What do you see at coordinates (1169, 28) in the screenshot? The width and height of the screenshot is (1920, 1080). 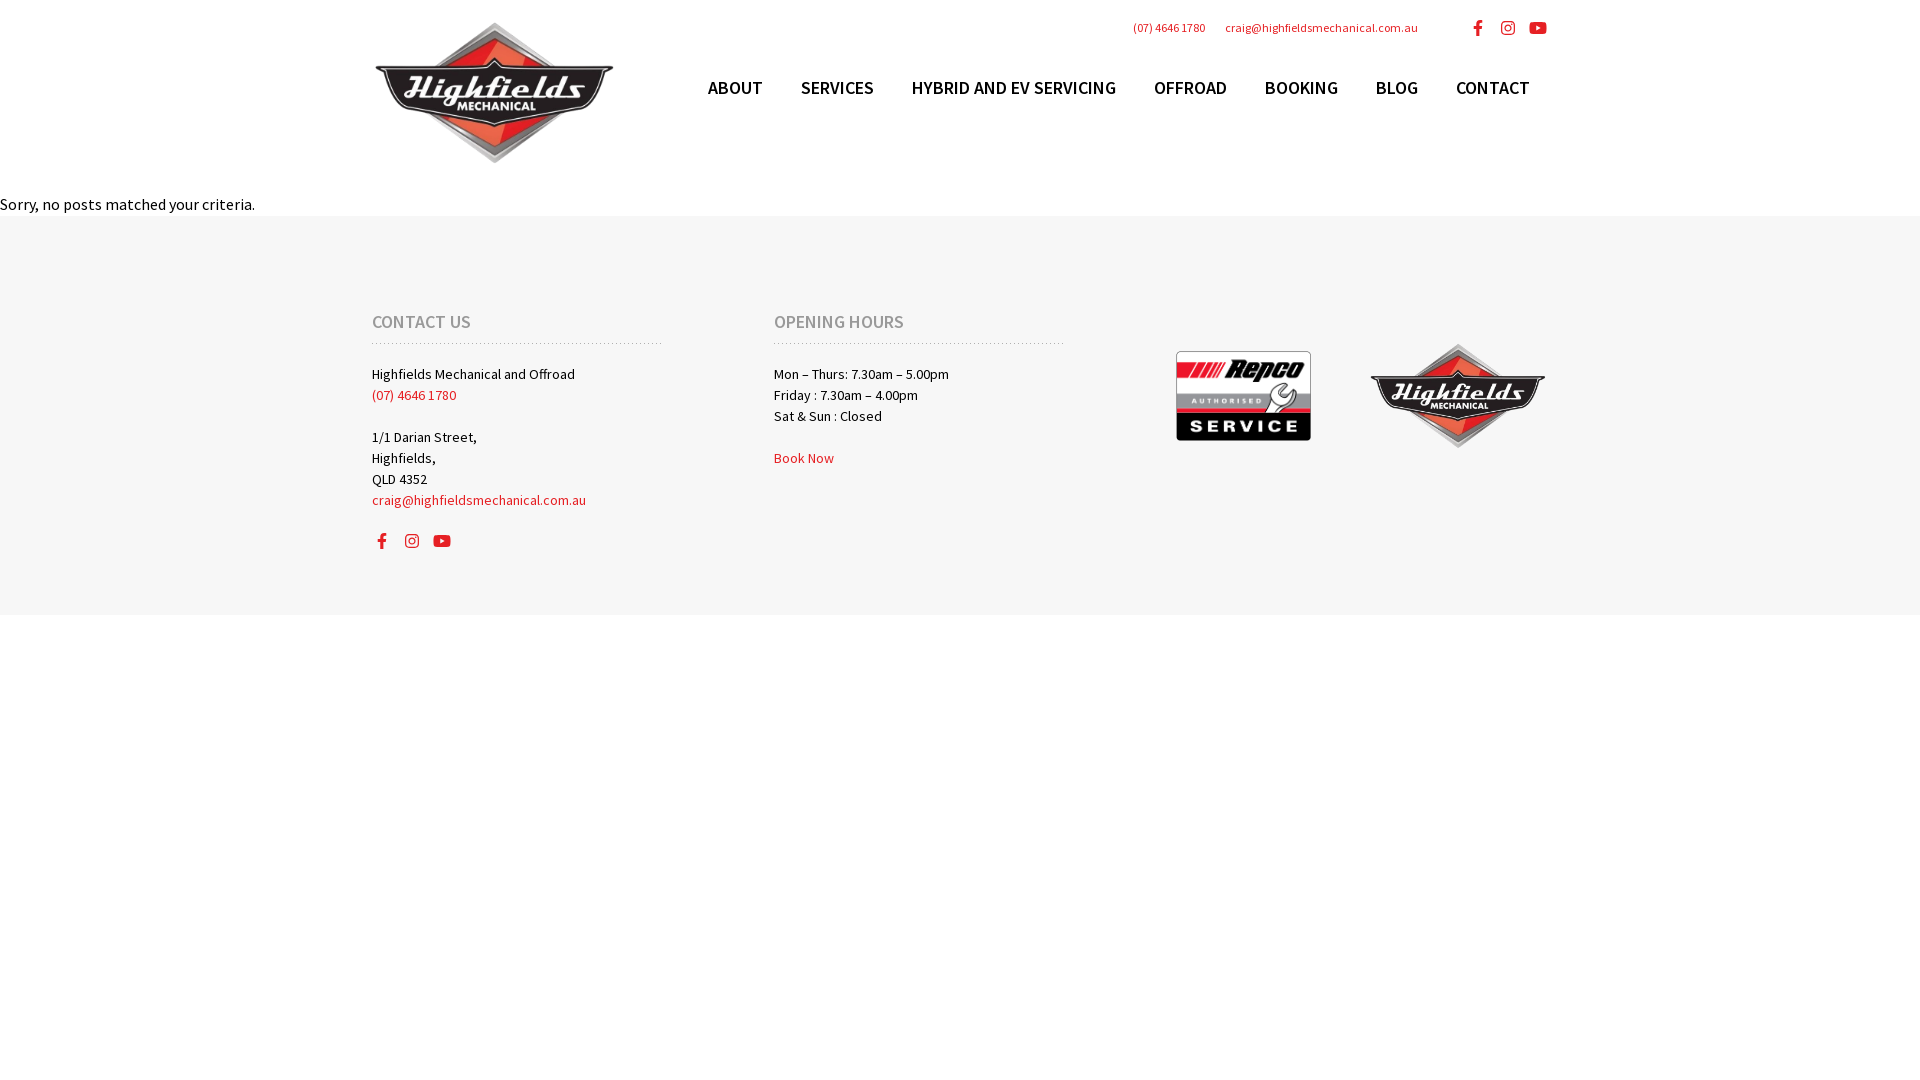 I see `(07) 4646 1780` at bounding box center [1169, 28].